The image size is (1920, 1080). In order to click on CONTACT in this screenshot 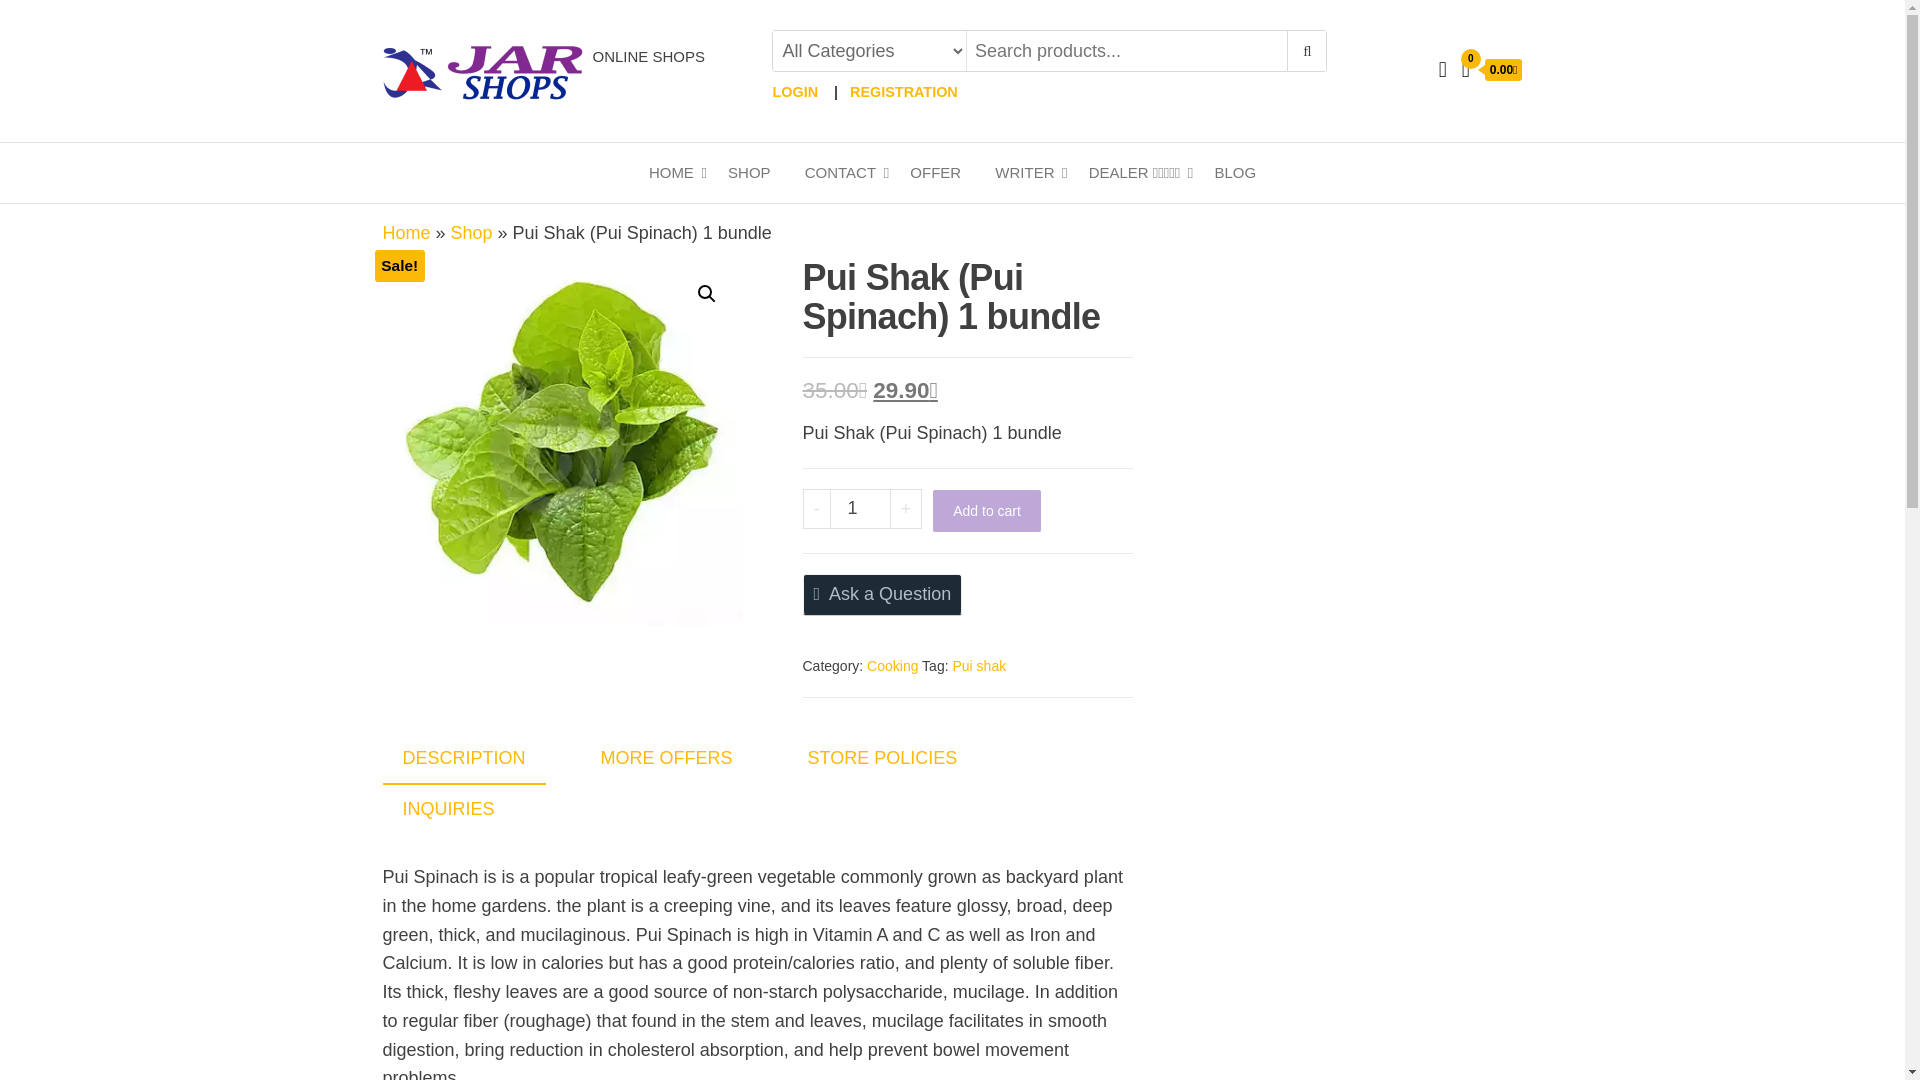, I will do `click(840, 172)`.